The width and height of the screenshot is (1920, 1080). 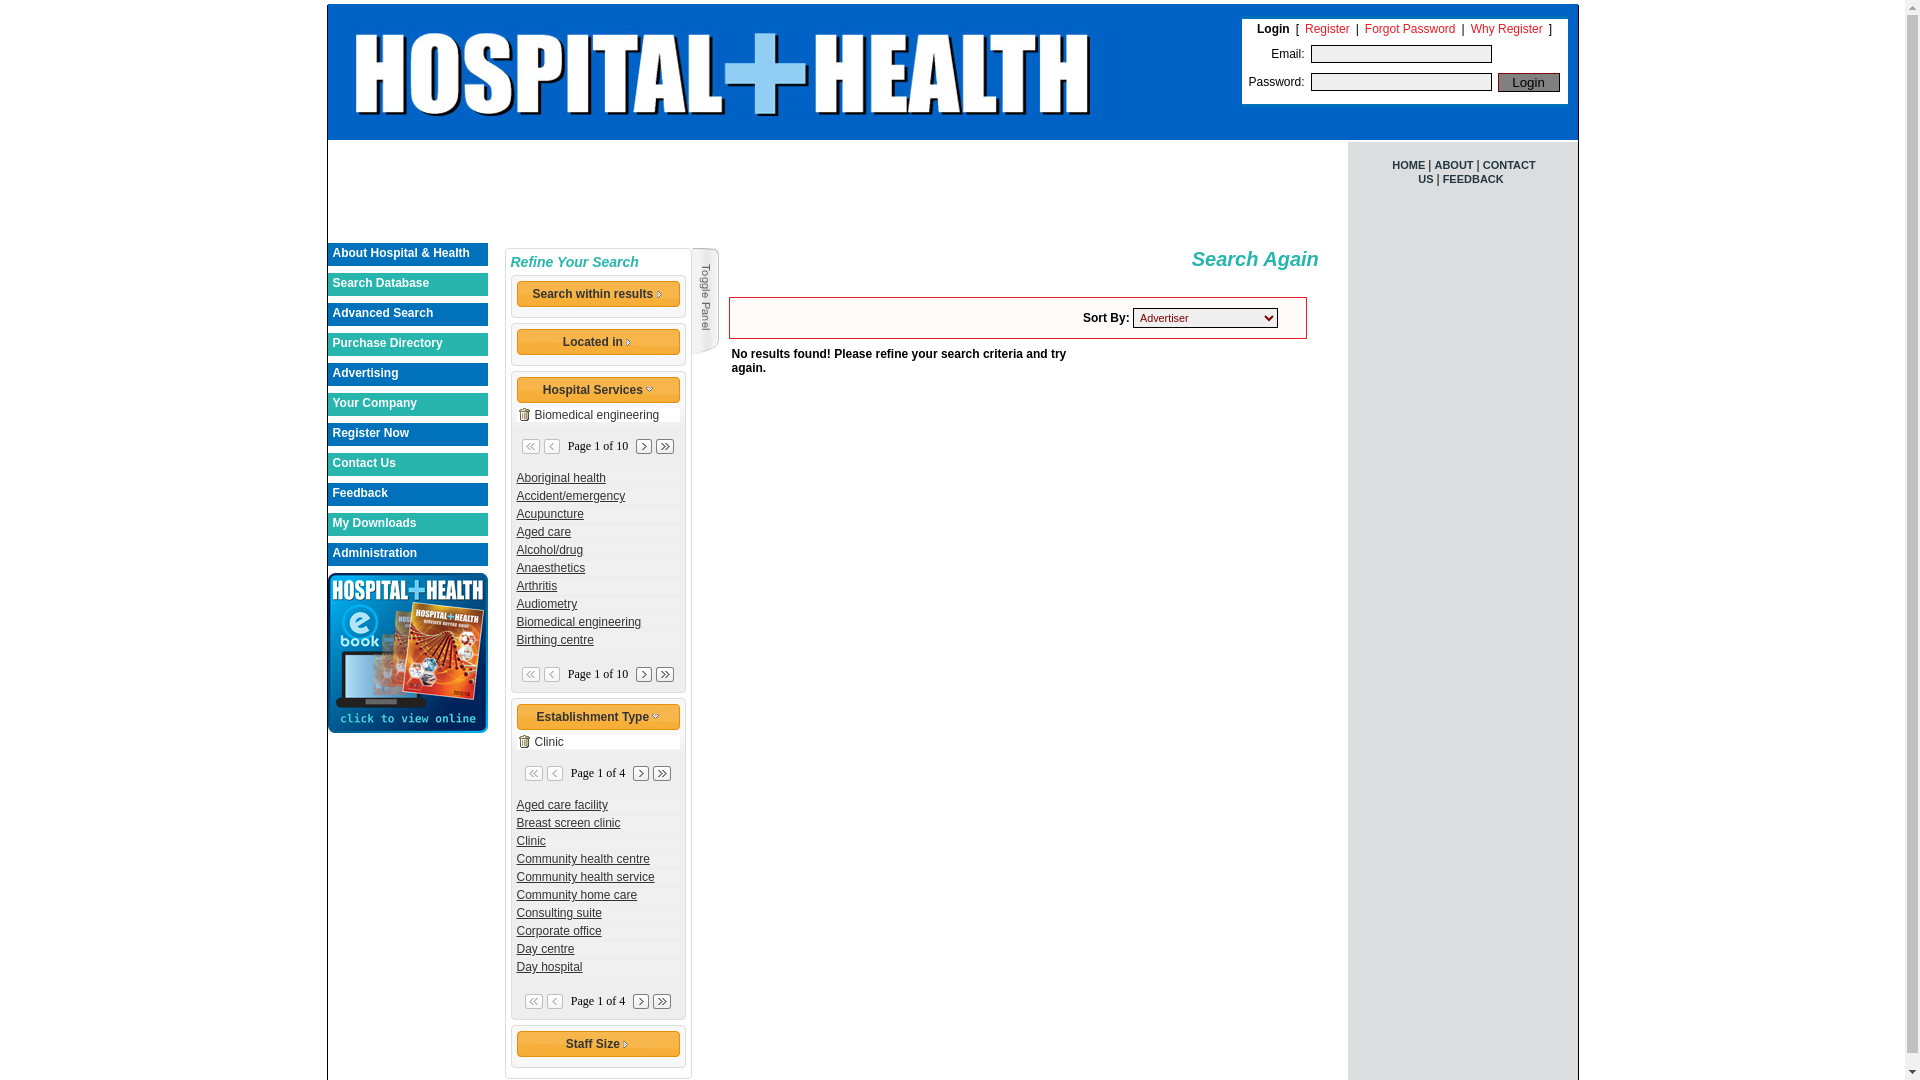 I want to click on Hospital Services , so click(x=598, y=390).